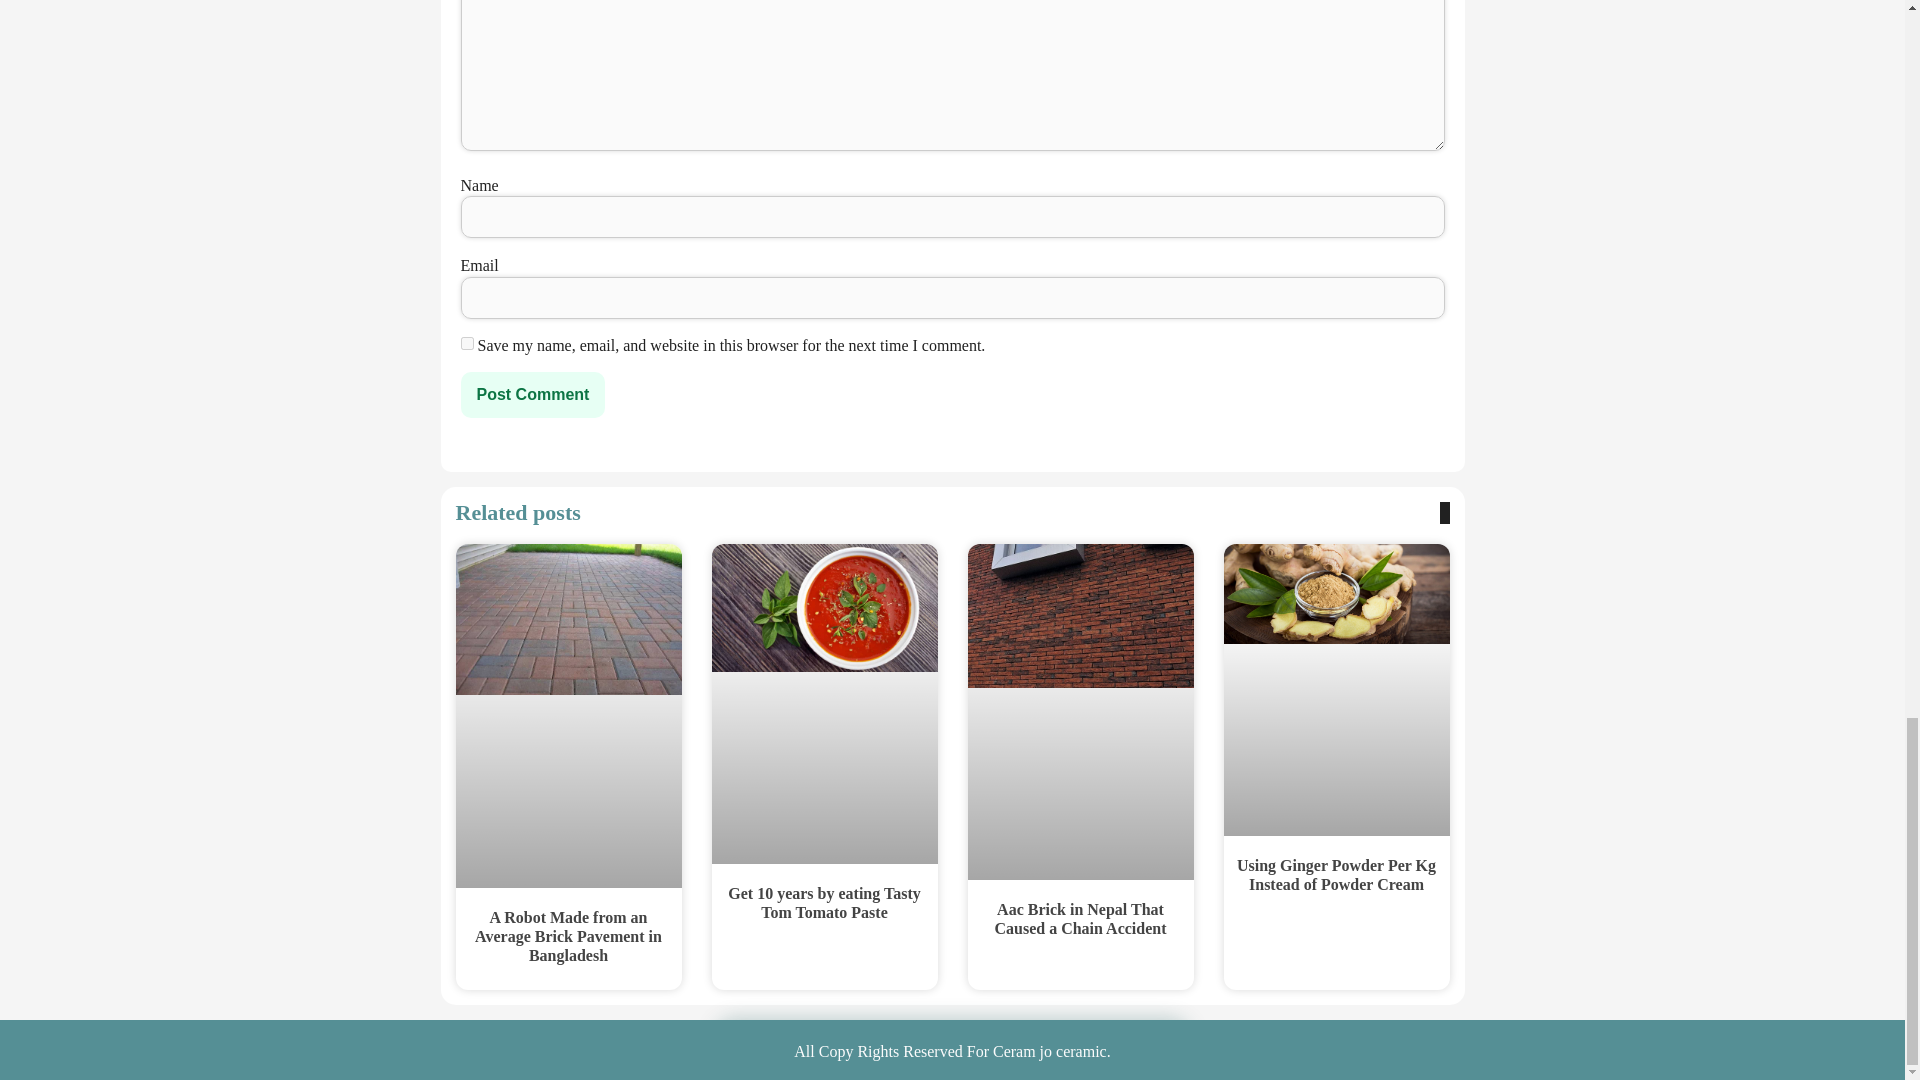 This screenshot has height=1080, width=1920. Describe the element at coordinates (532, 394) in the screenshot. I see `Post Comment` at that location.